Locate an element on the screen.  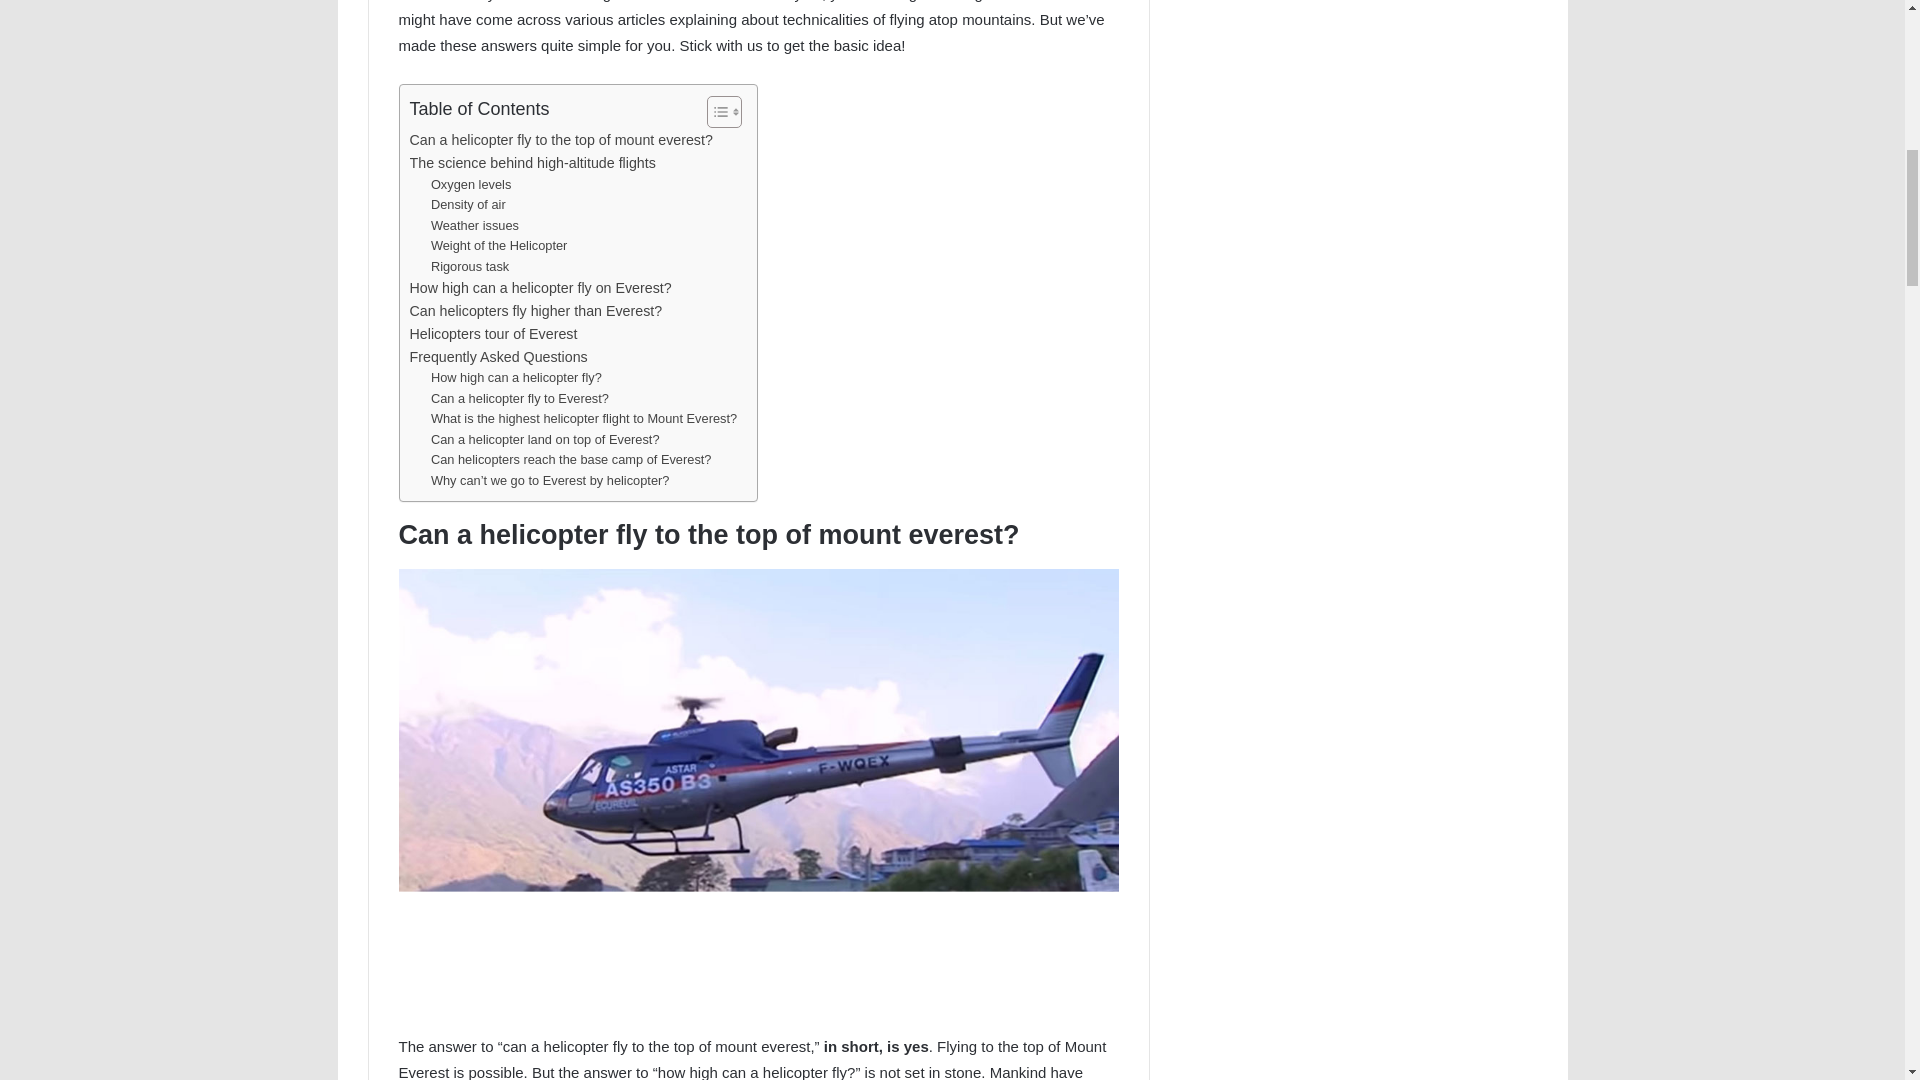
Can a helicopter fly to the top of mount everest? is located at coordinates (561, 140).